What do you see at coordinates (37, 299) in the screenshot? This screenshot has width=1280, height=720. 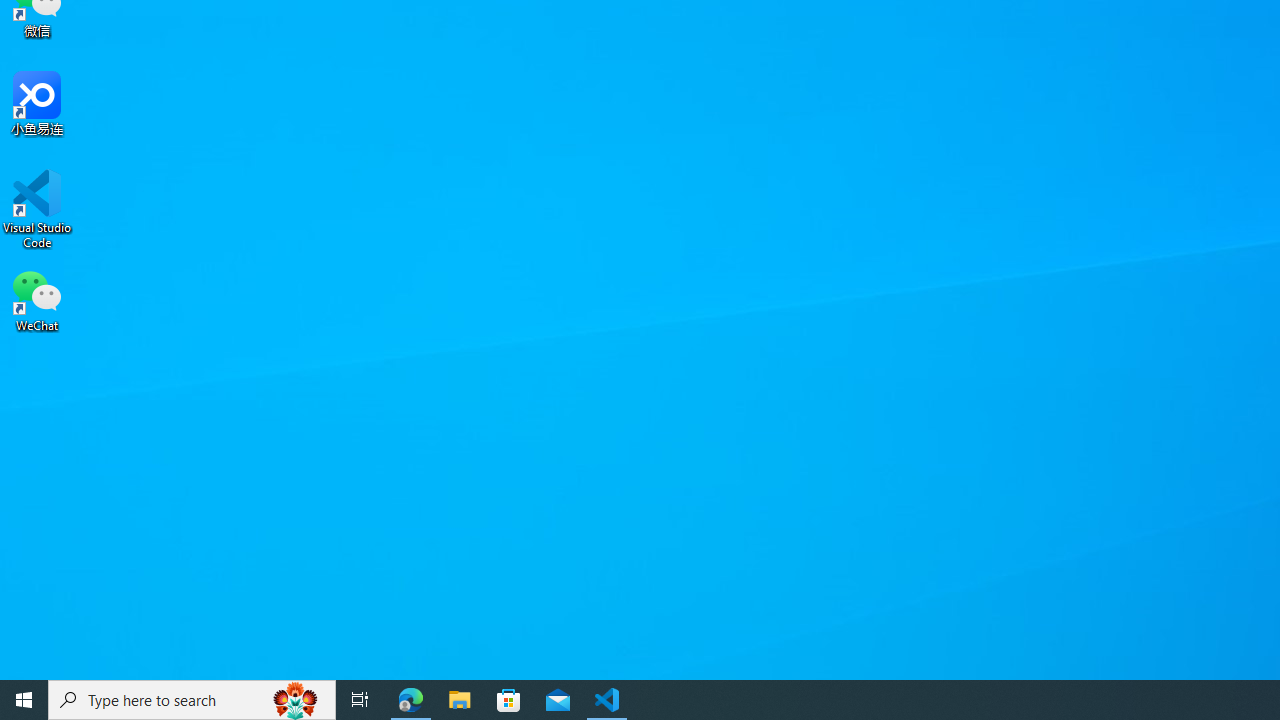 I see `WeChat` at bounding box center [37, 299].